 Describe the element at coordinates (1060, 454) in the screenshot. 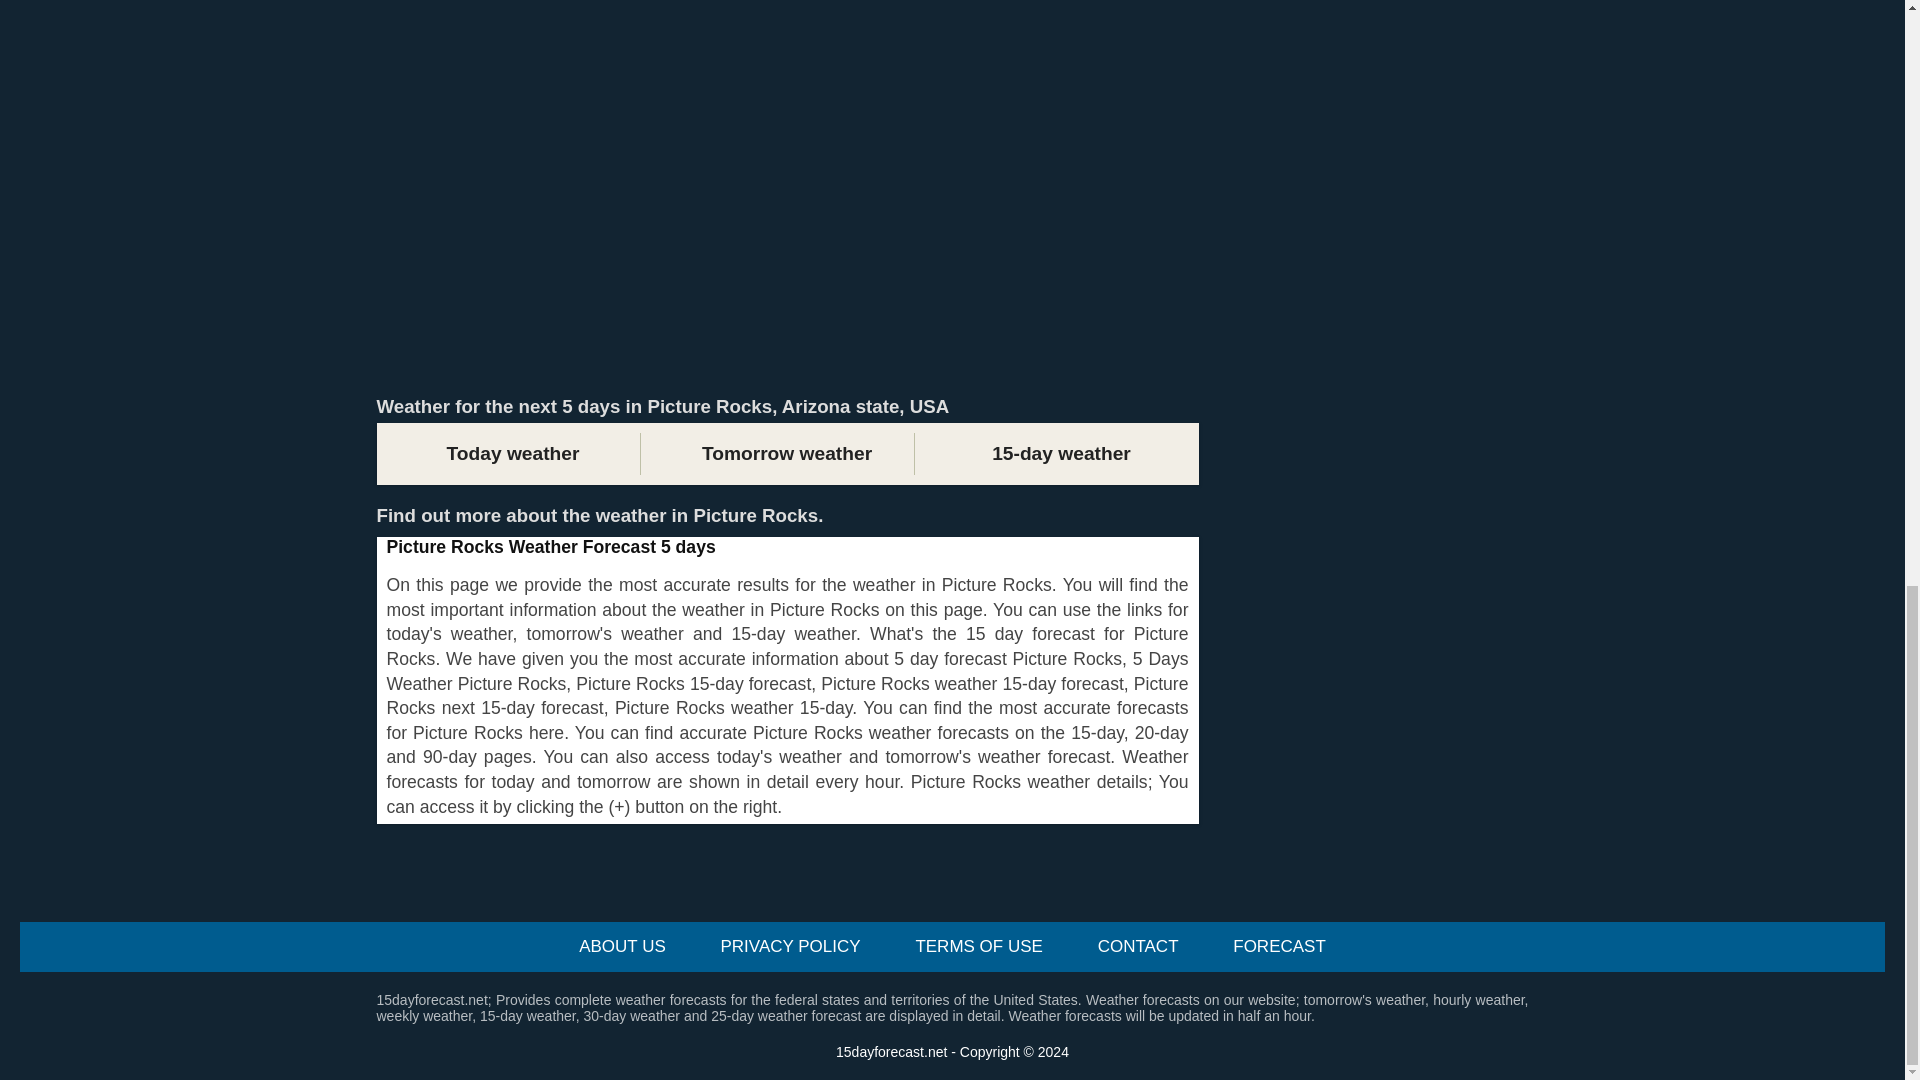

I see `15-day weather` at that location.